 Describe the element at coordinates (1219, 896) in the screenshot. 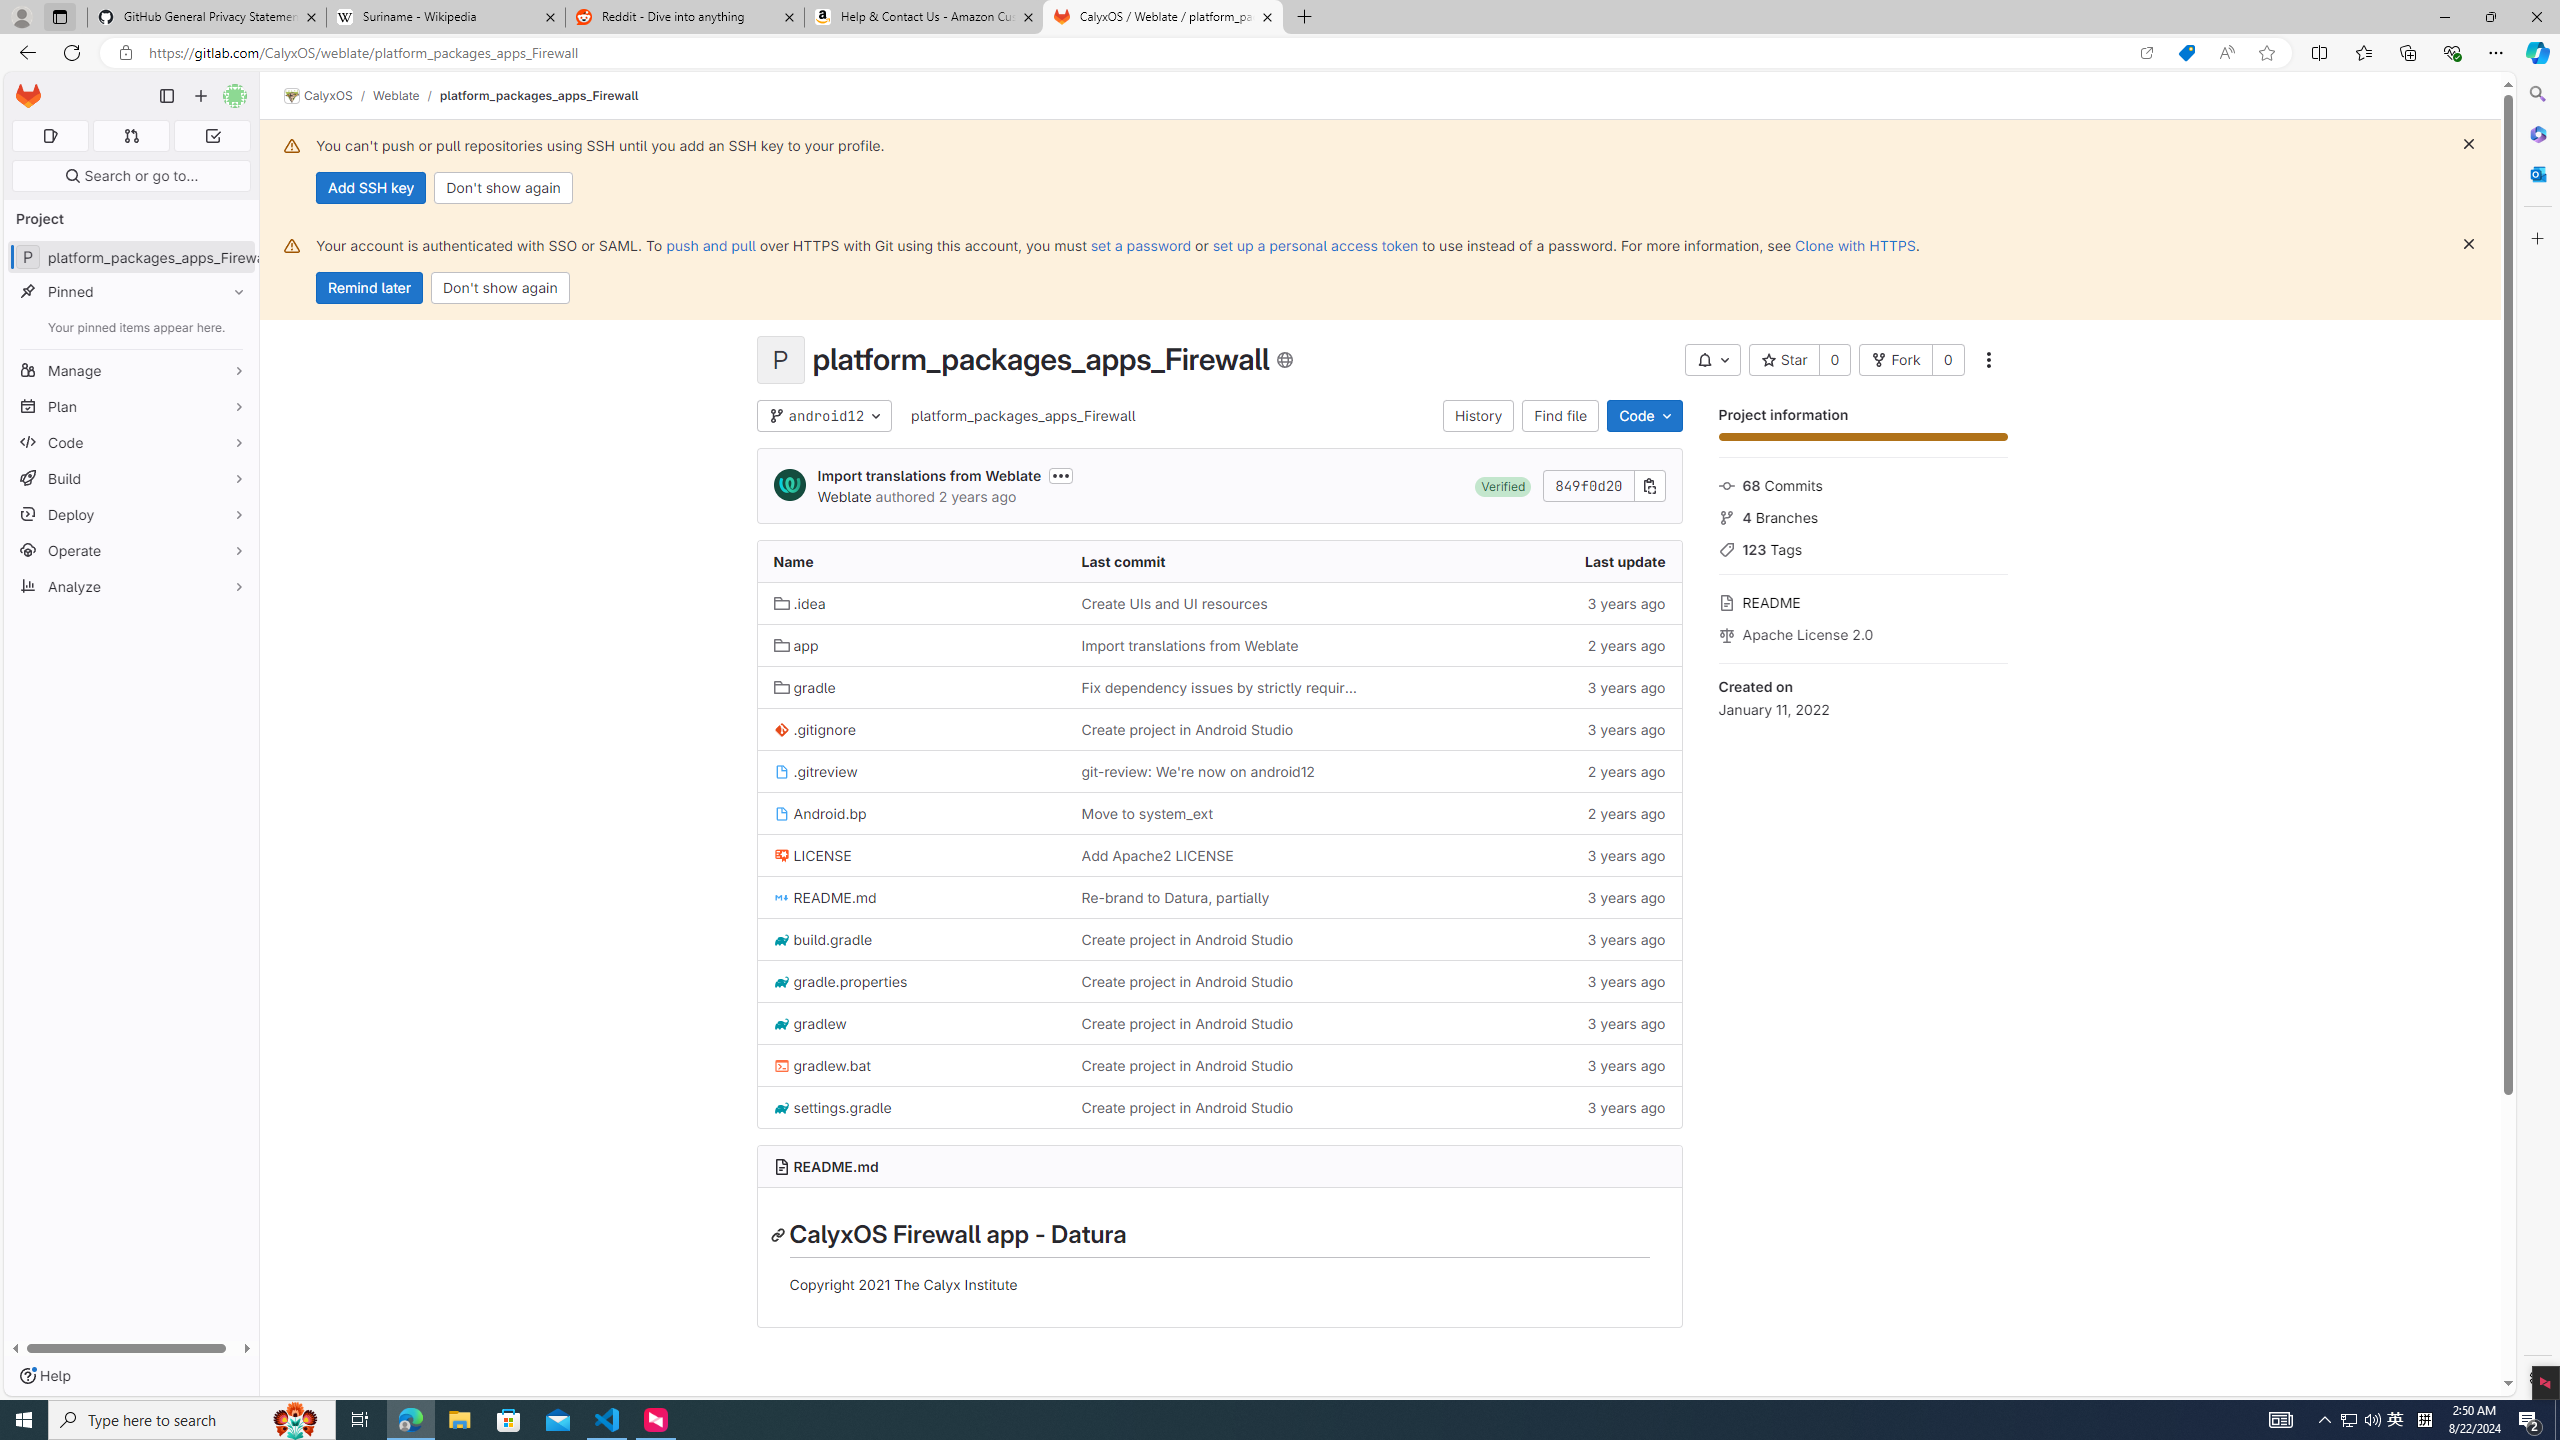

I see `Re-brand to Datura, partially` at that location.